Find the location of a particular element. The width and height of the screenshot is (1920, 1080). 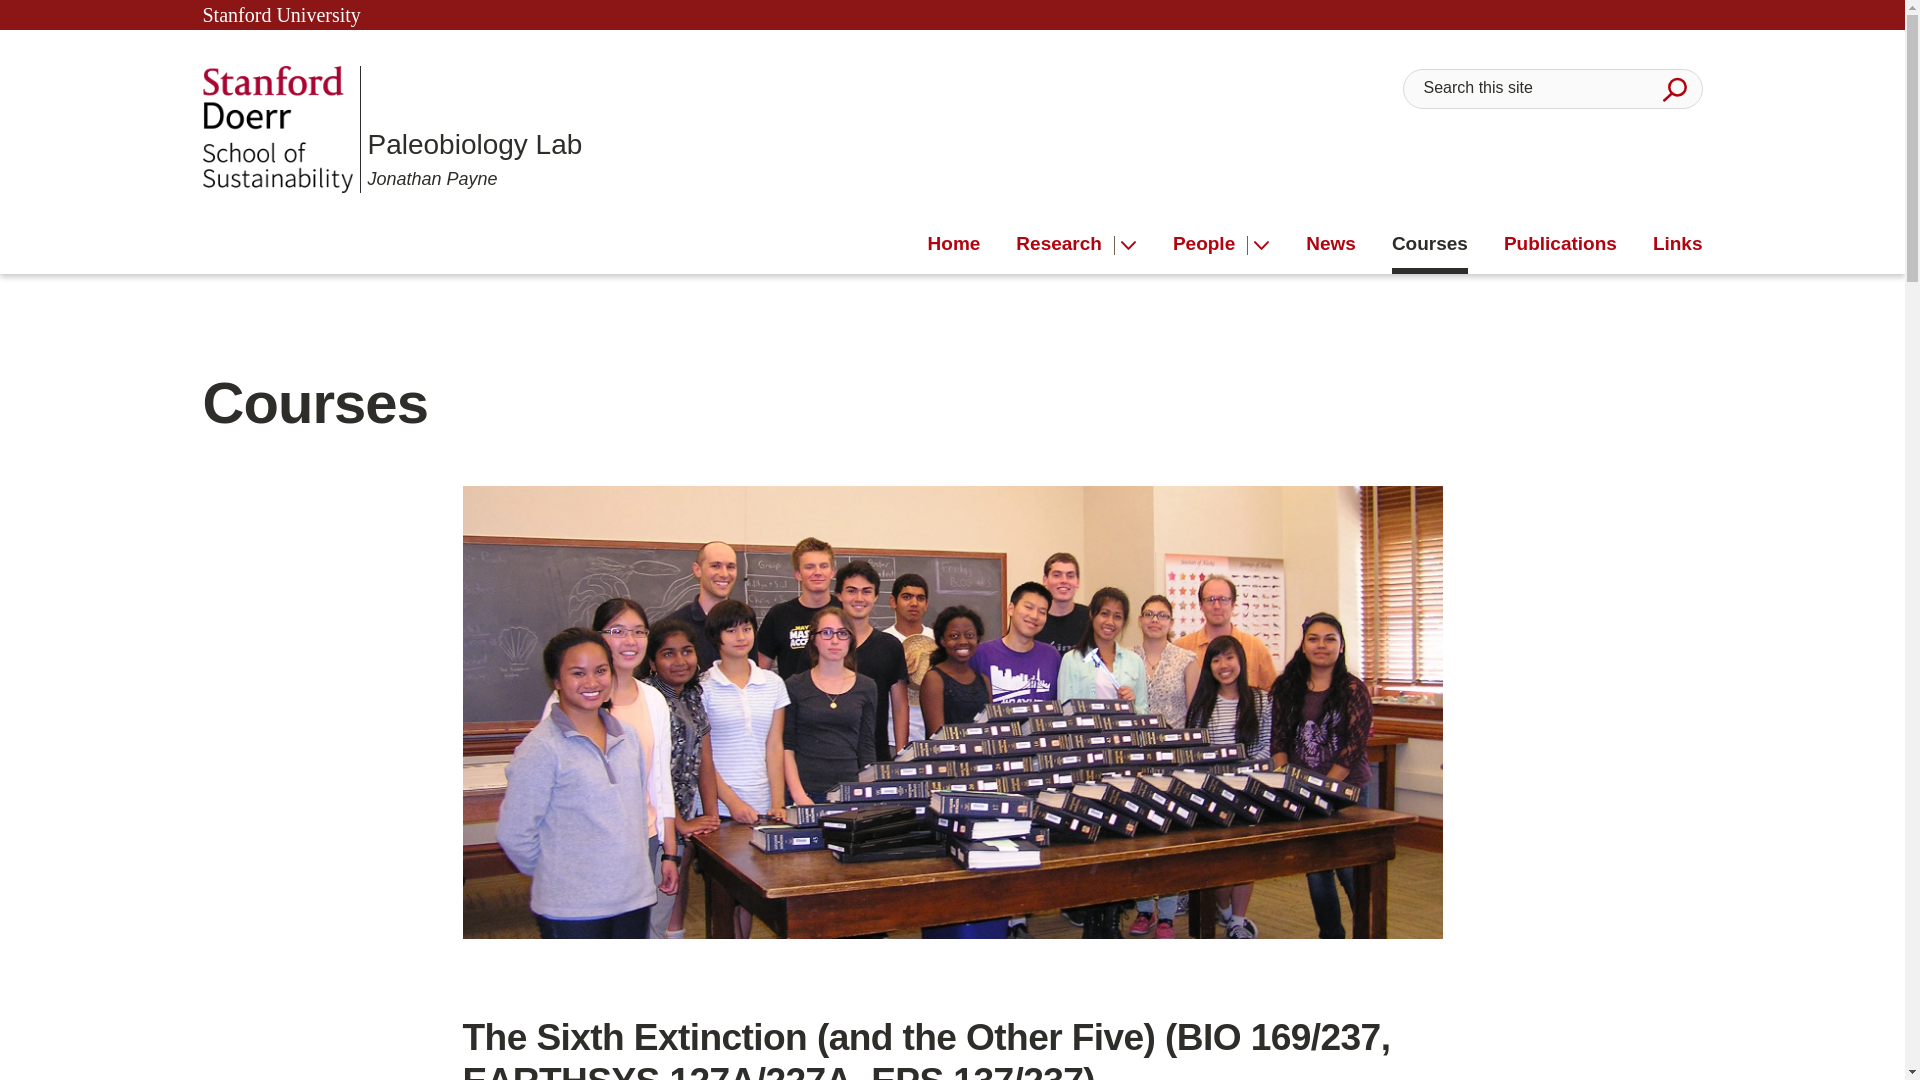

Publications is located at coordinates (1560, 244).